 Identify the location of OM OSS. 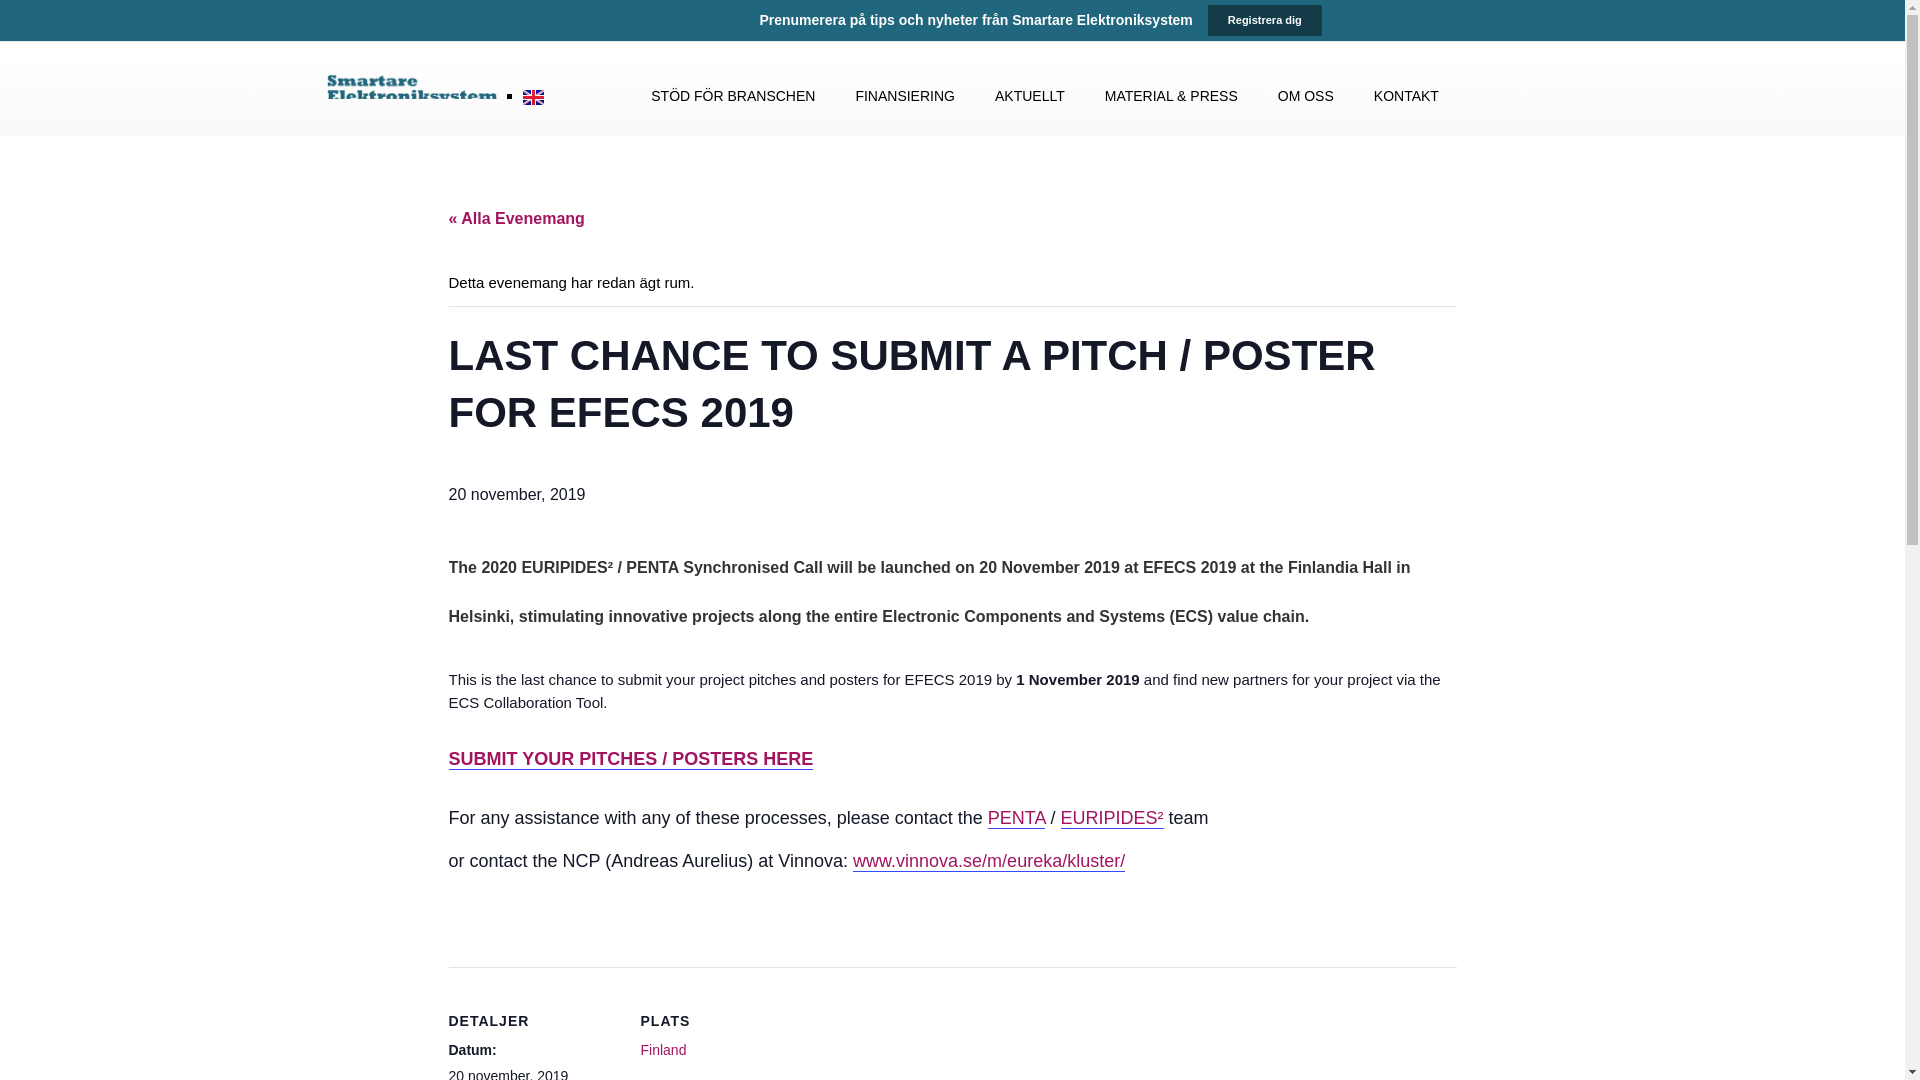
(1305, 96).